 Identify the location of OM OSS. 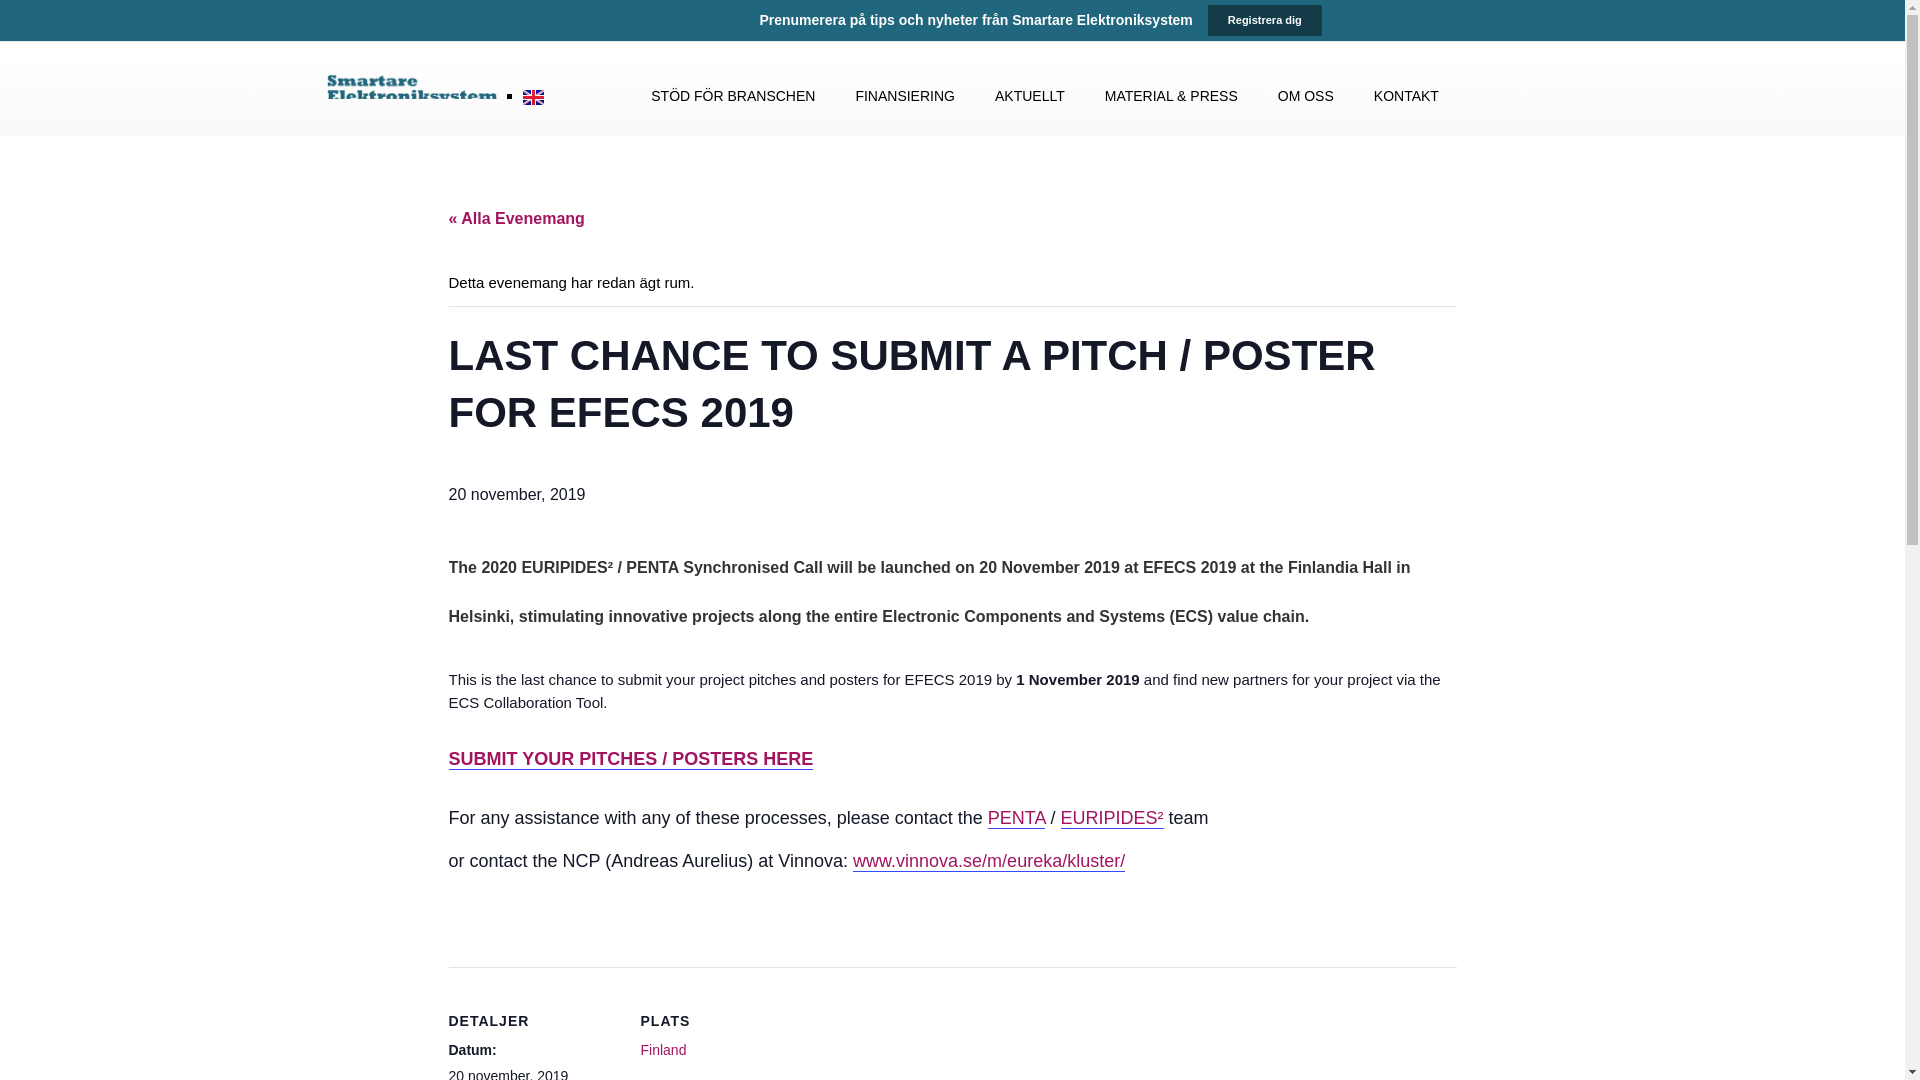
(1305, 96).